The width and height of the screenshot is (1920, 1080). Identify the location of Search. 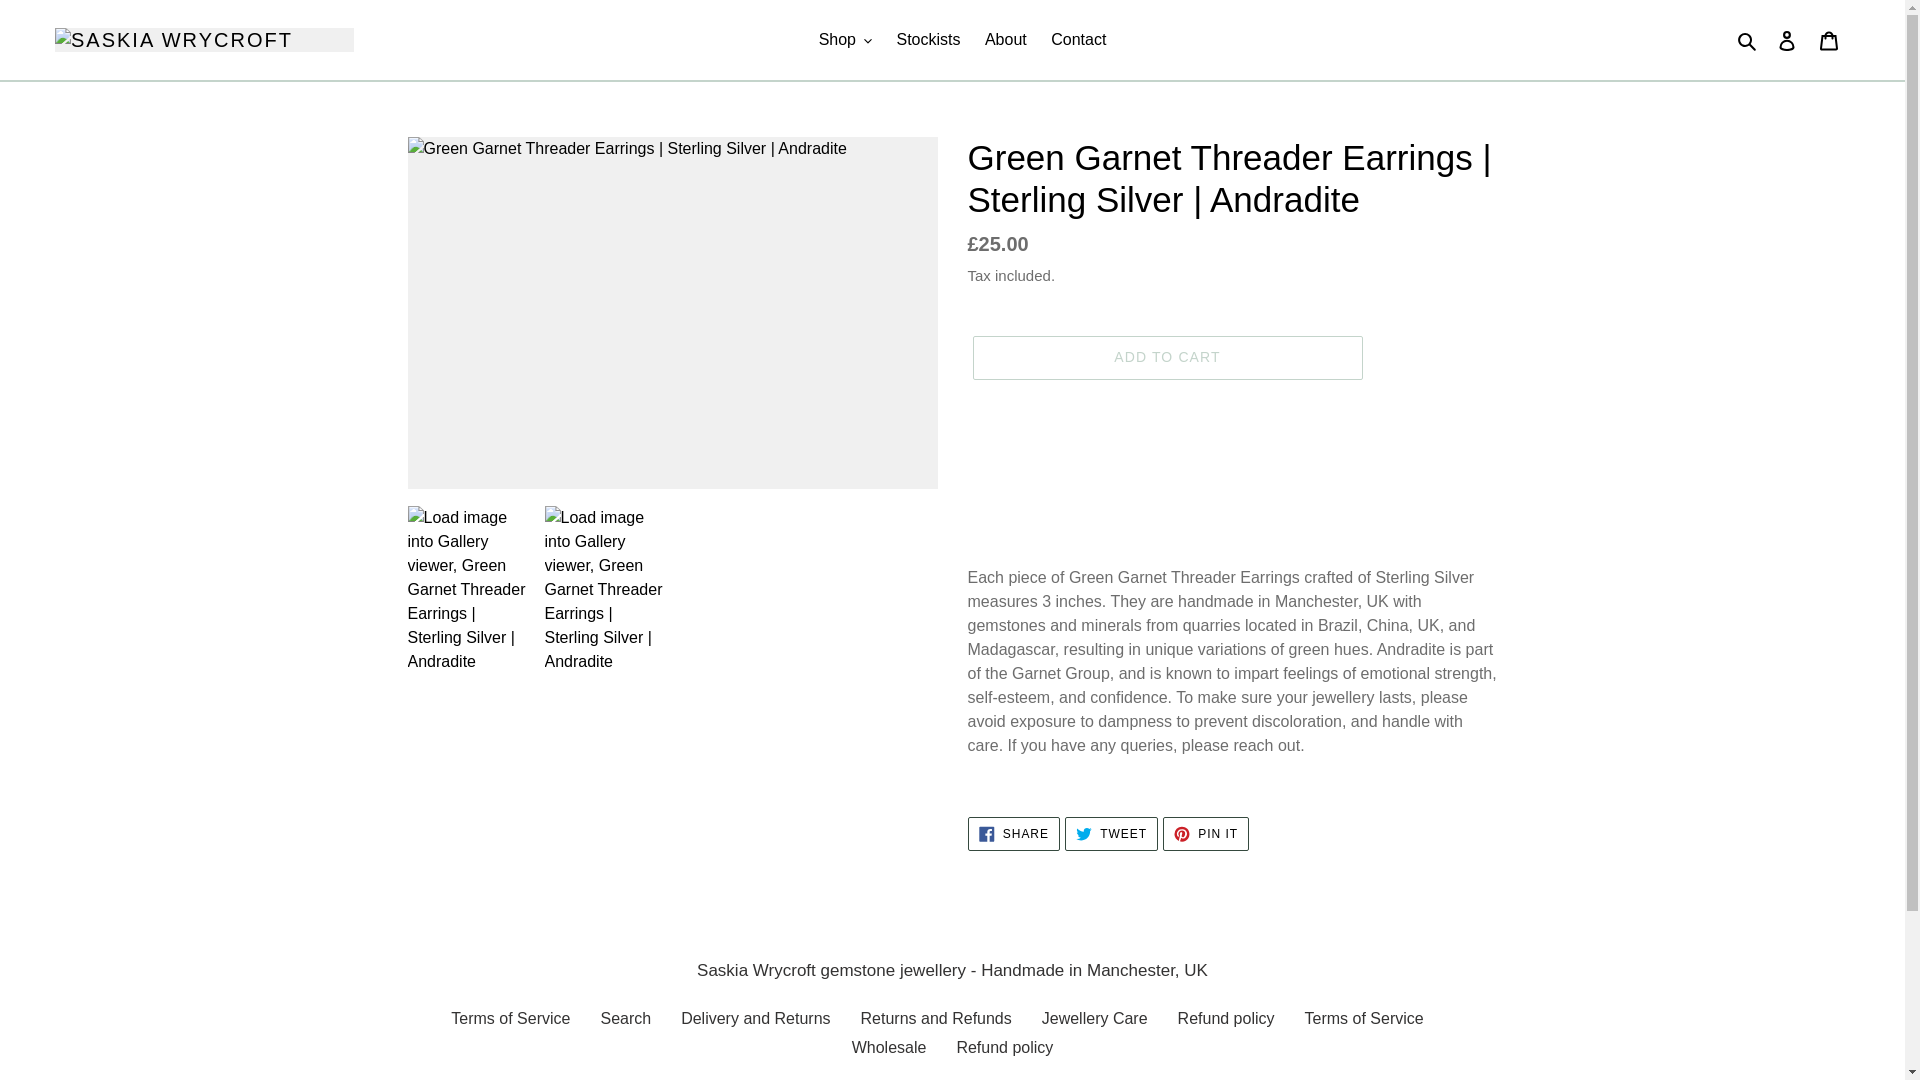
(1748, 40).